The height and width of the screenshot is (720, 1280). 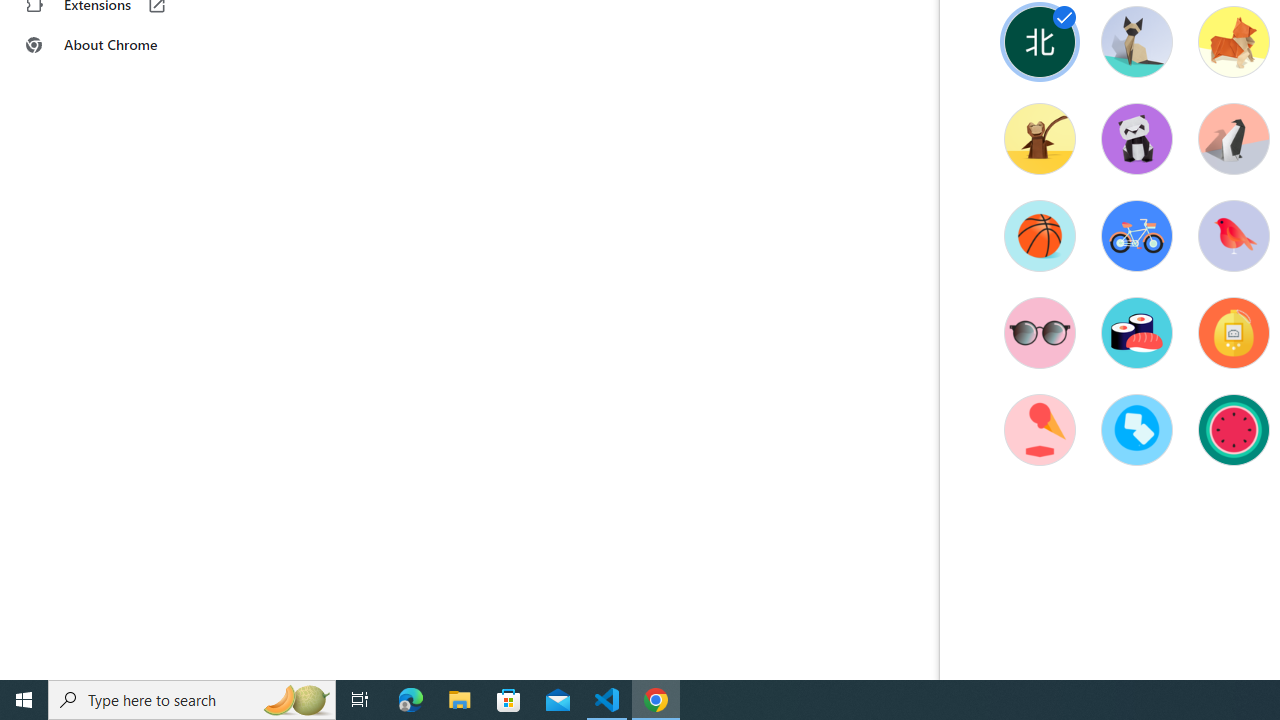 What do you see at coordinates (24, 700) in the screenshot?
I see `Start` at bounding box center [24, 700].